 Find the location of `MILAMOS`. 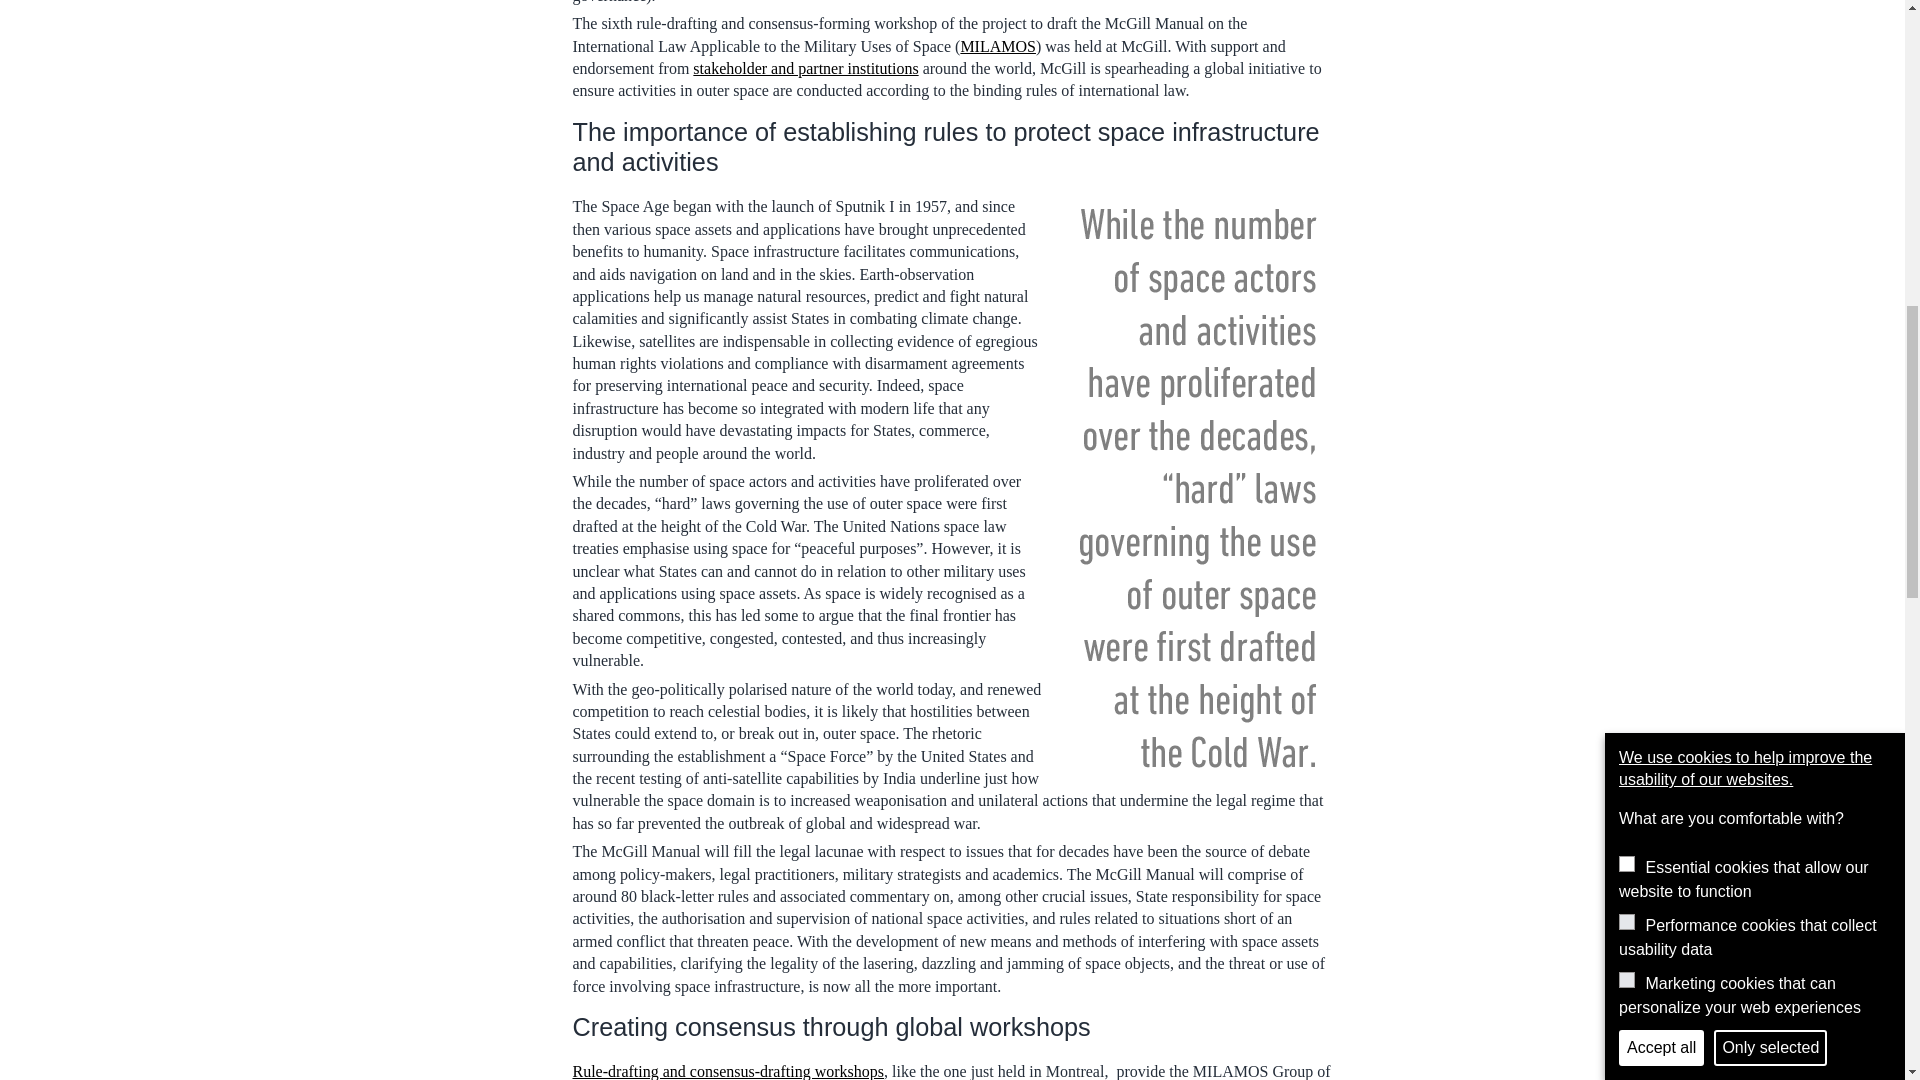

MILAMOS is located at coordinates (998, 46).